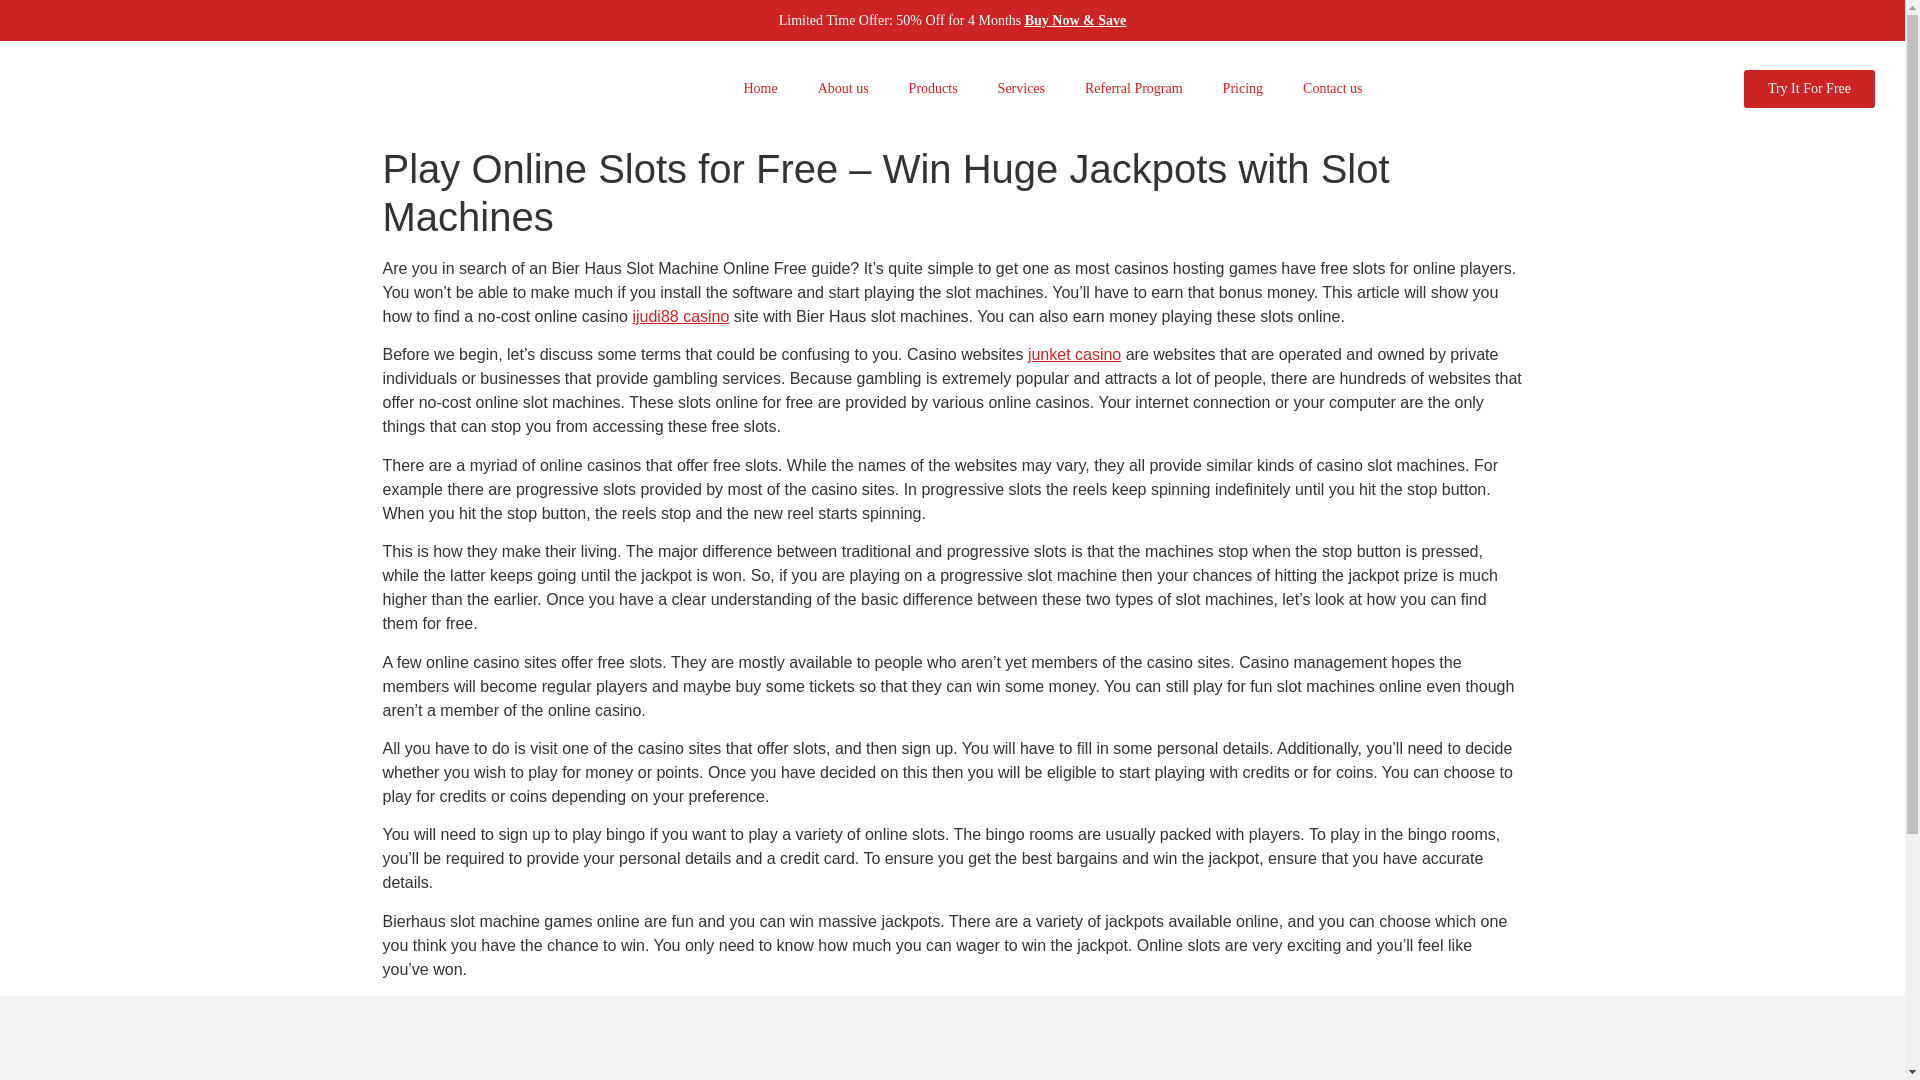  Describe the element at coordinates (1134, 88) in the screenshot. I see `Referral Program` at that location.